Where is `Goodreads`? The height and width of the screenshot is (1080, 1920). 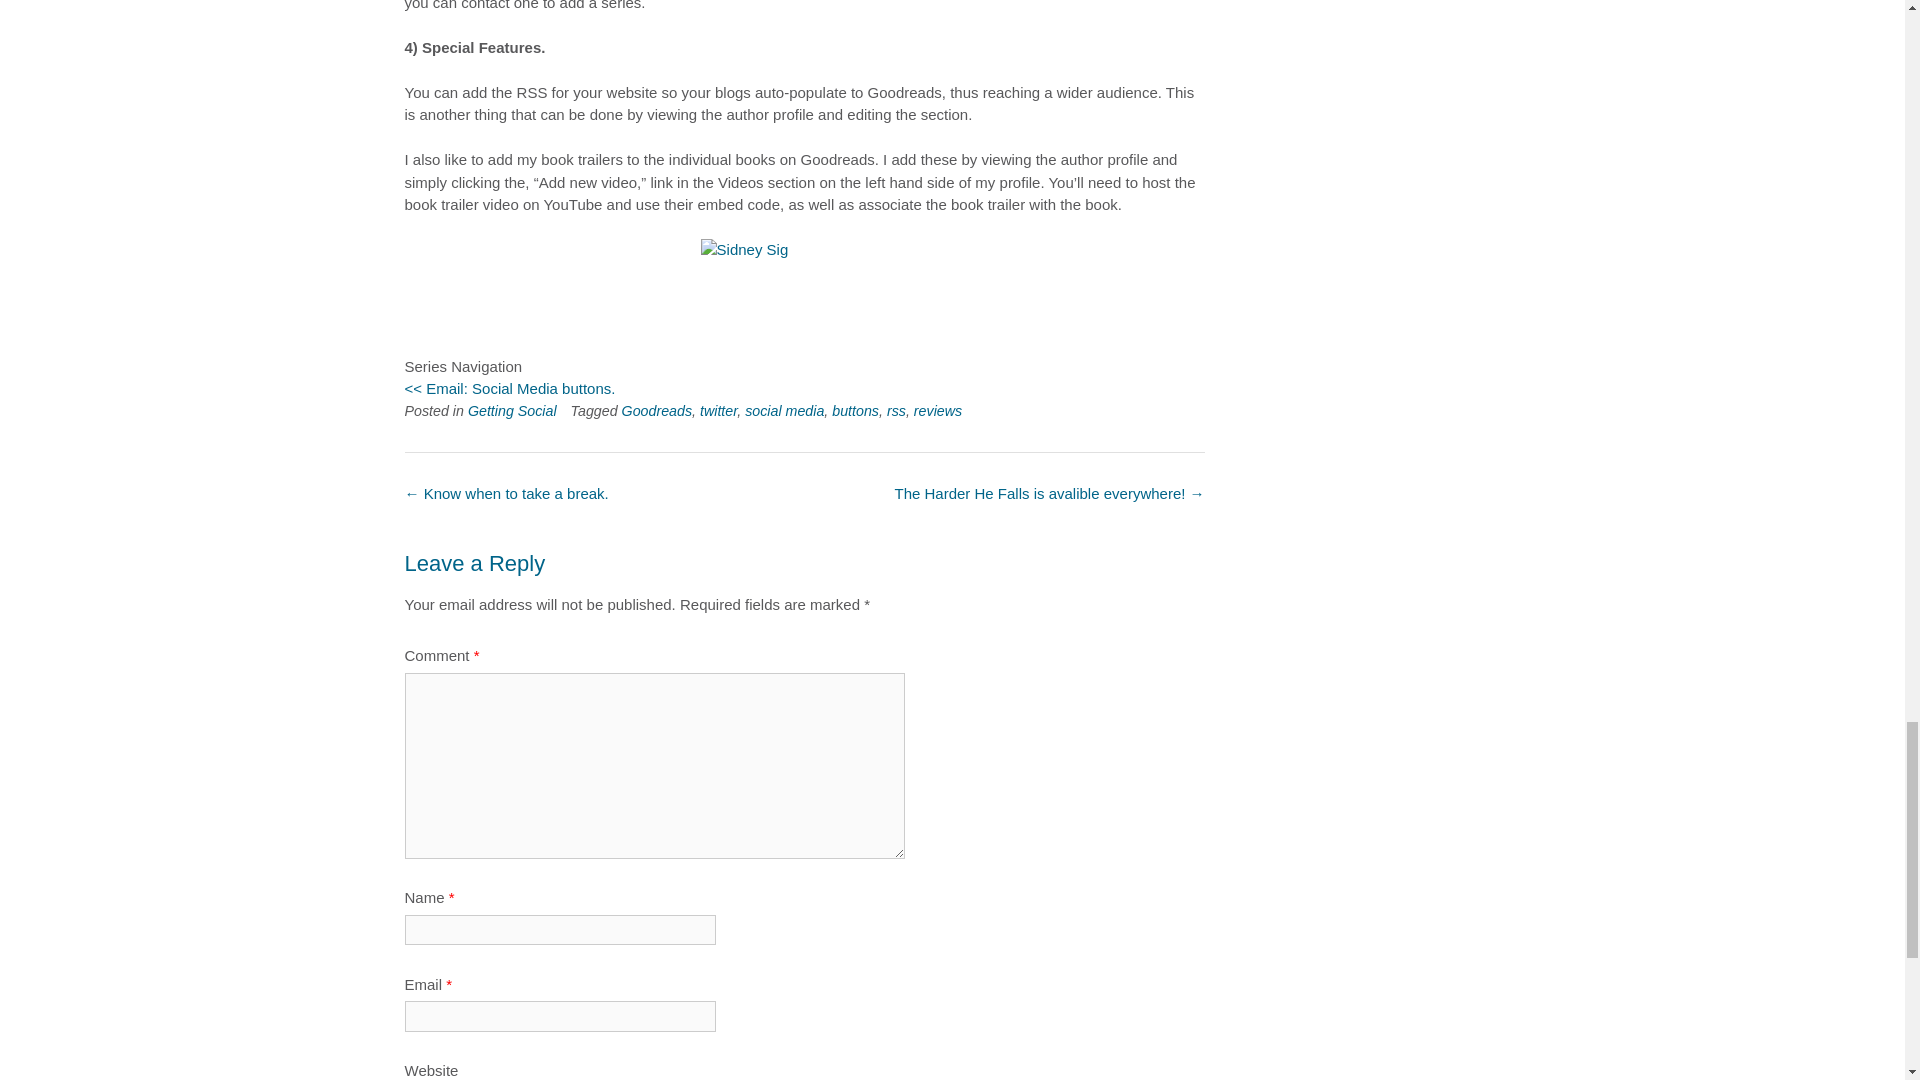 Goodreads is located at coordinates (658, 410).